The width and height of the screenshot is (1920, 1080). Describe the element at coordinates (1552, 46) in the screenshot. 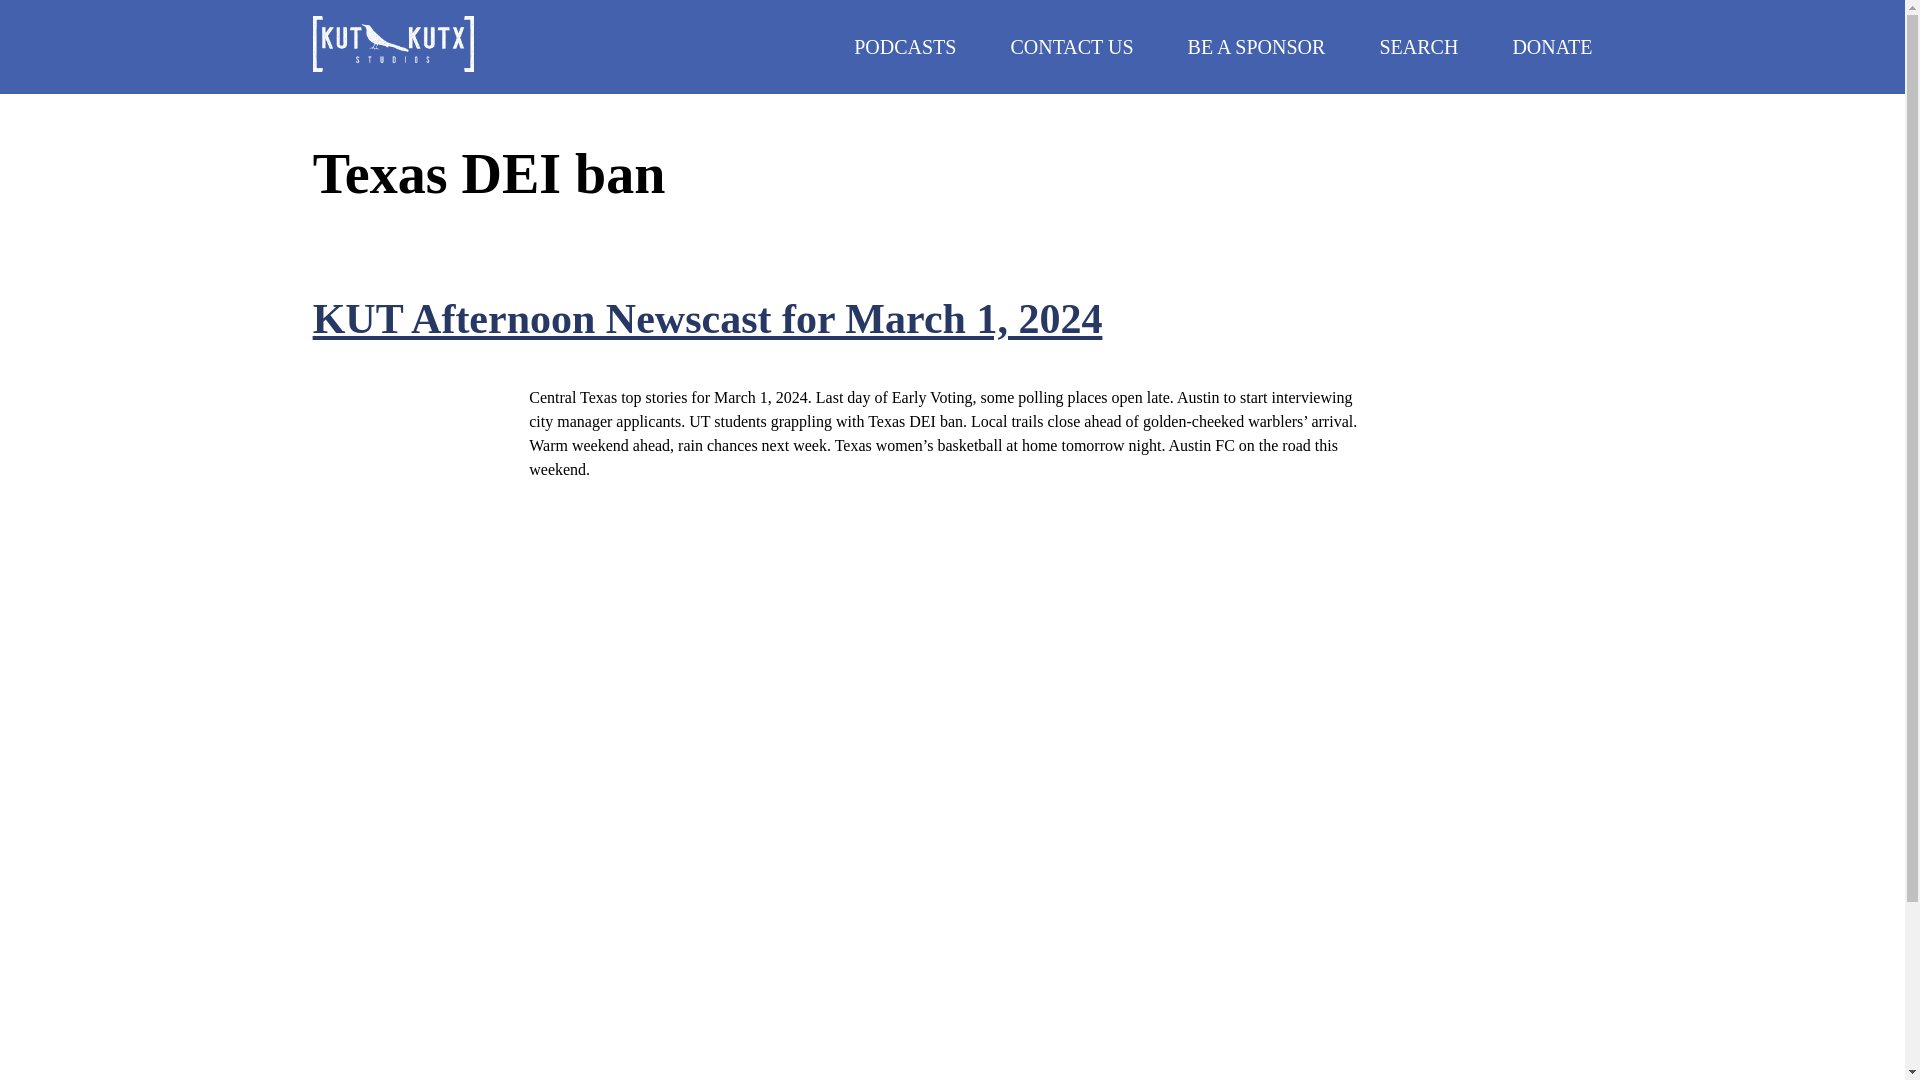

I see `DONATE` at that location.